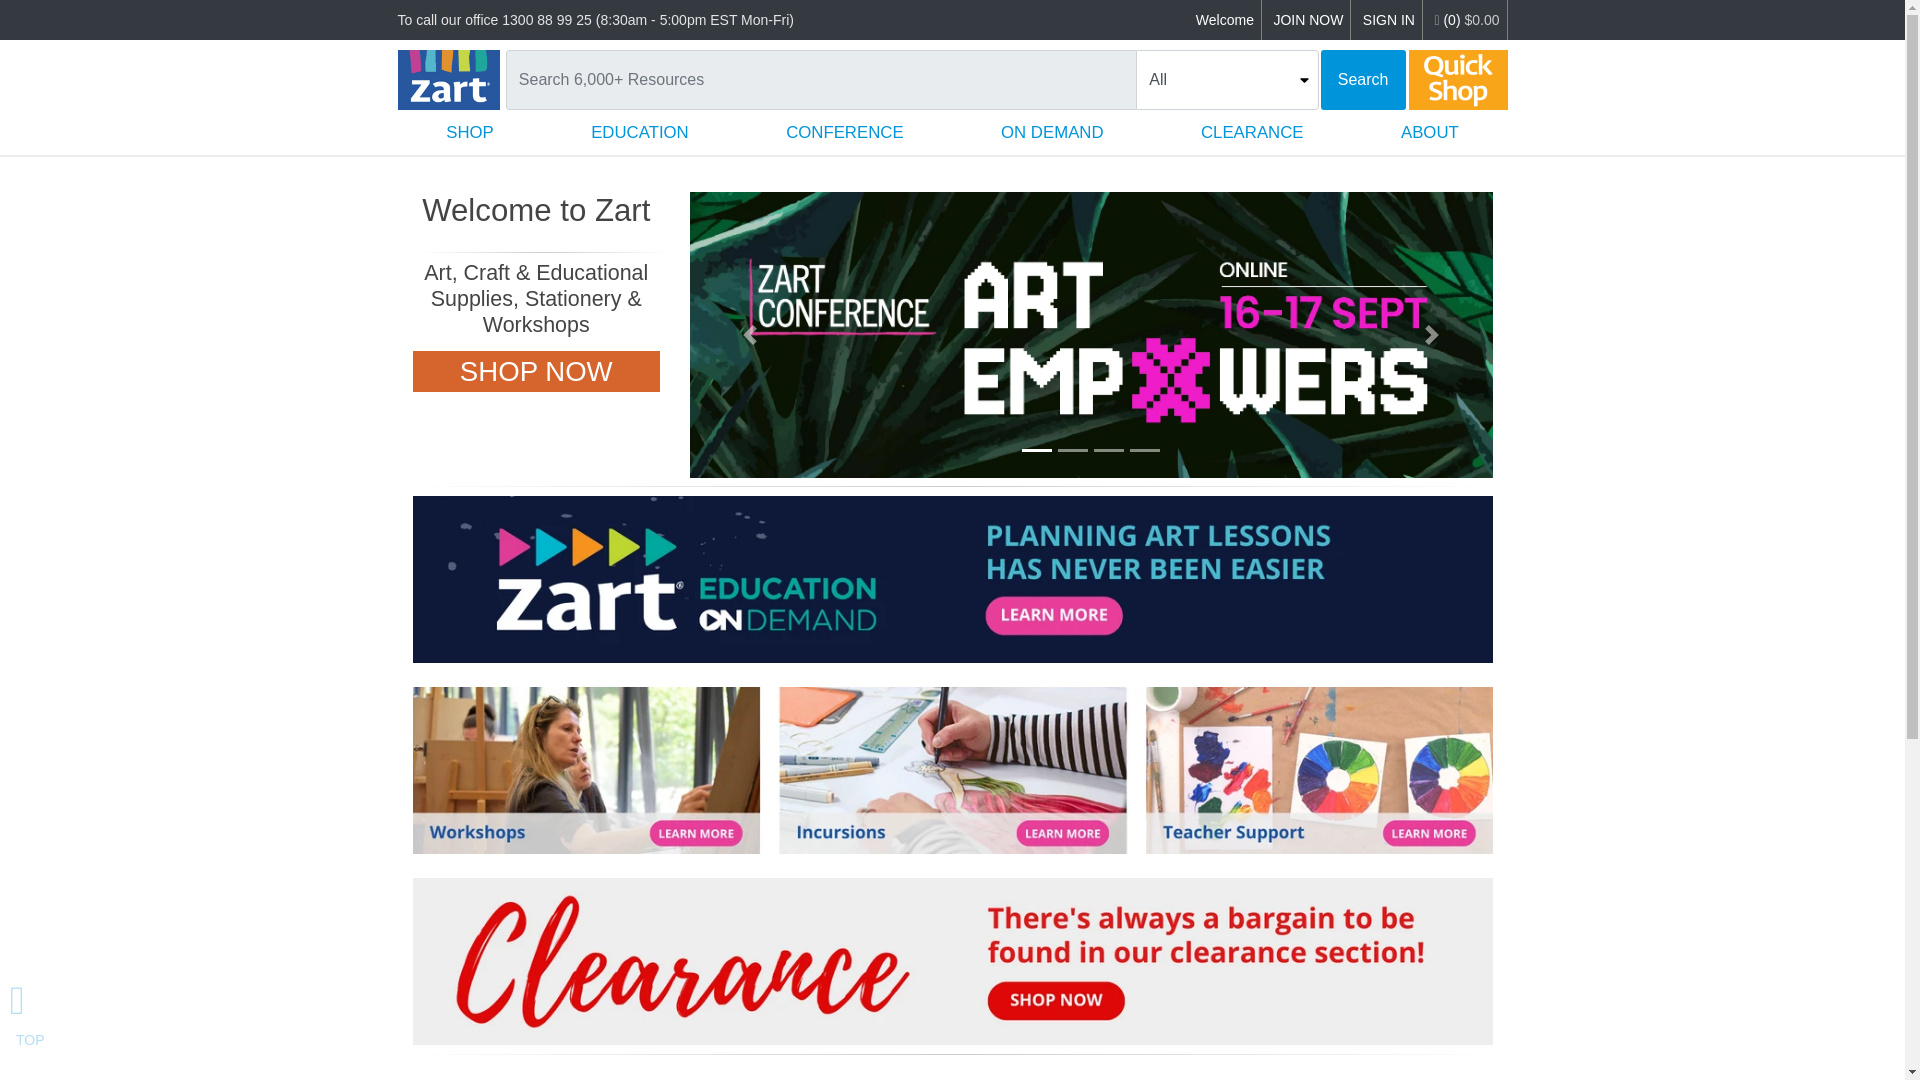 Image resolution: width=1920 pixels, height=1080 pixels. I want to click on EDUCATION, so click(640, 132).